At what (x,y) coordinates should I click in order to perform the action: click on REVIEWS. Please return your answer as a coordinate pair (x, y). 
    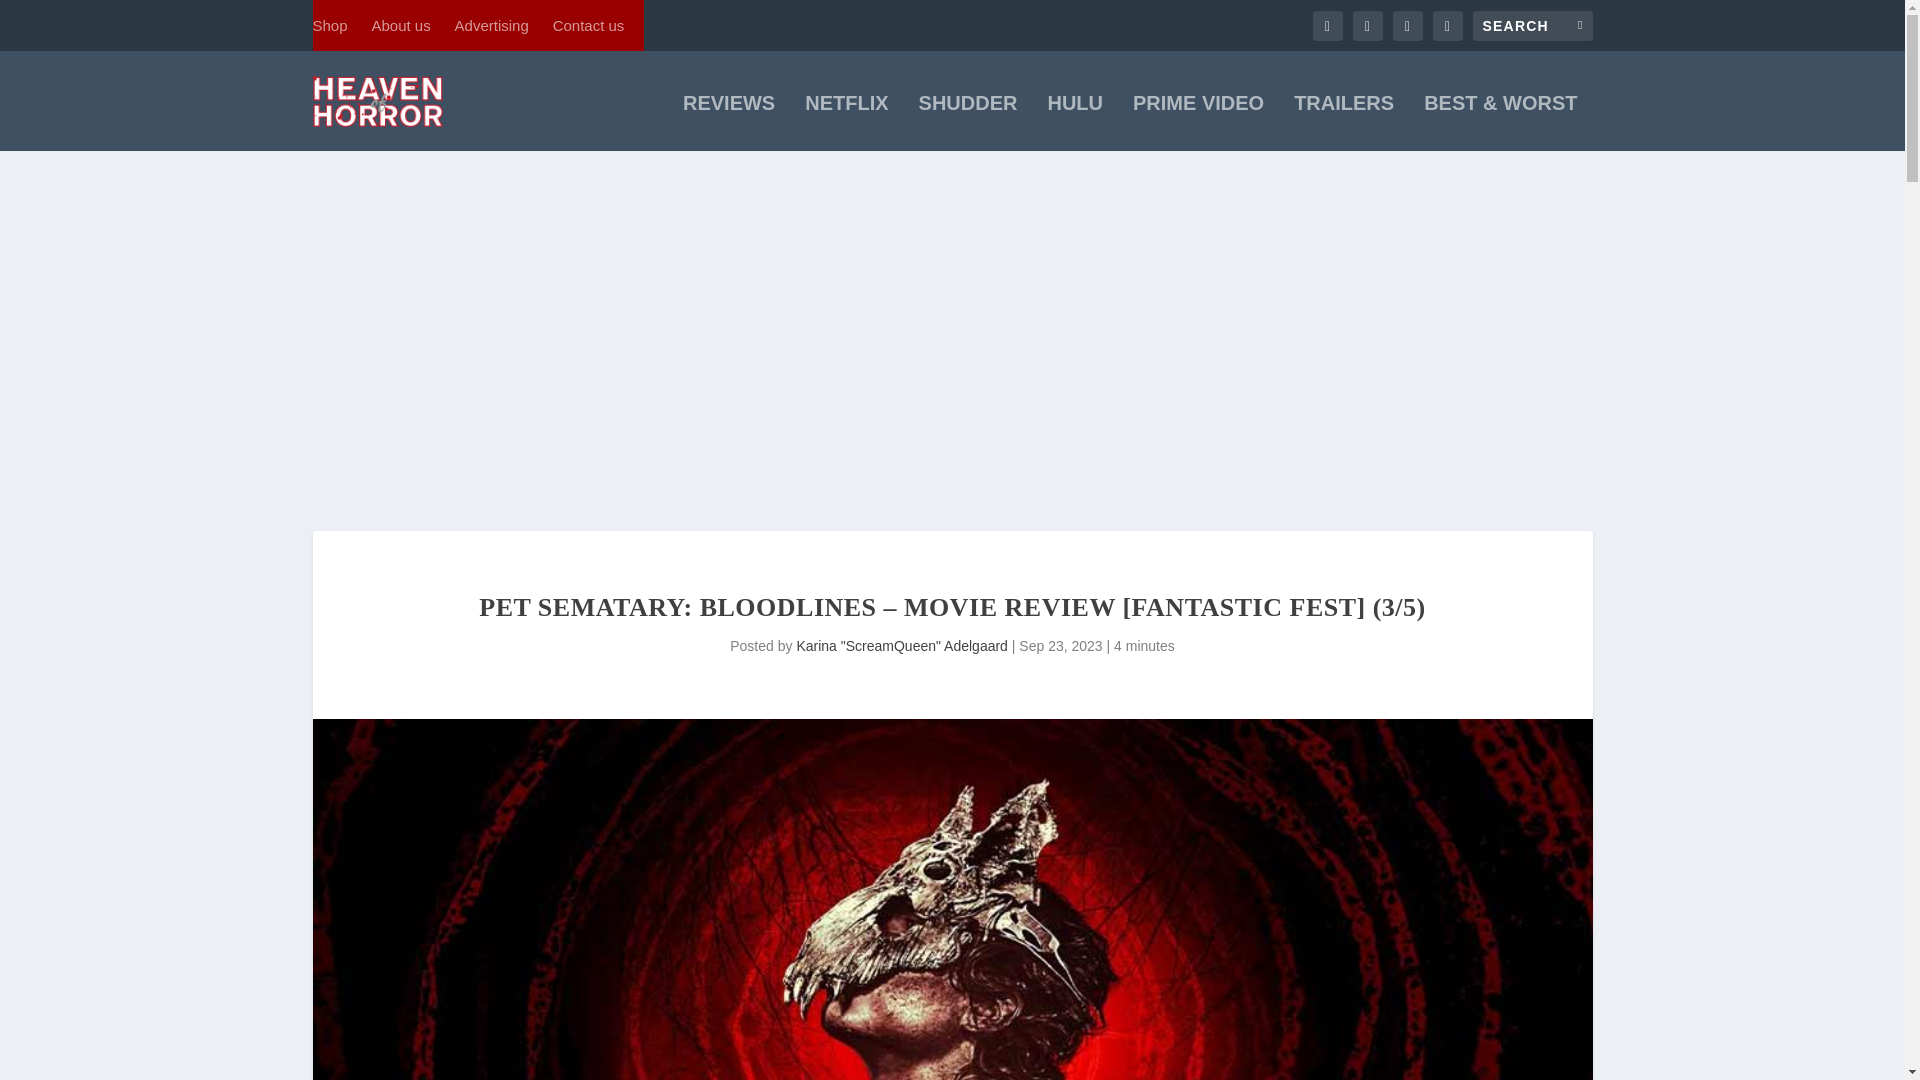
    Looking at the image, I should click on (729, 123).